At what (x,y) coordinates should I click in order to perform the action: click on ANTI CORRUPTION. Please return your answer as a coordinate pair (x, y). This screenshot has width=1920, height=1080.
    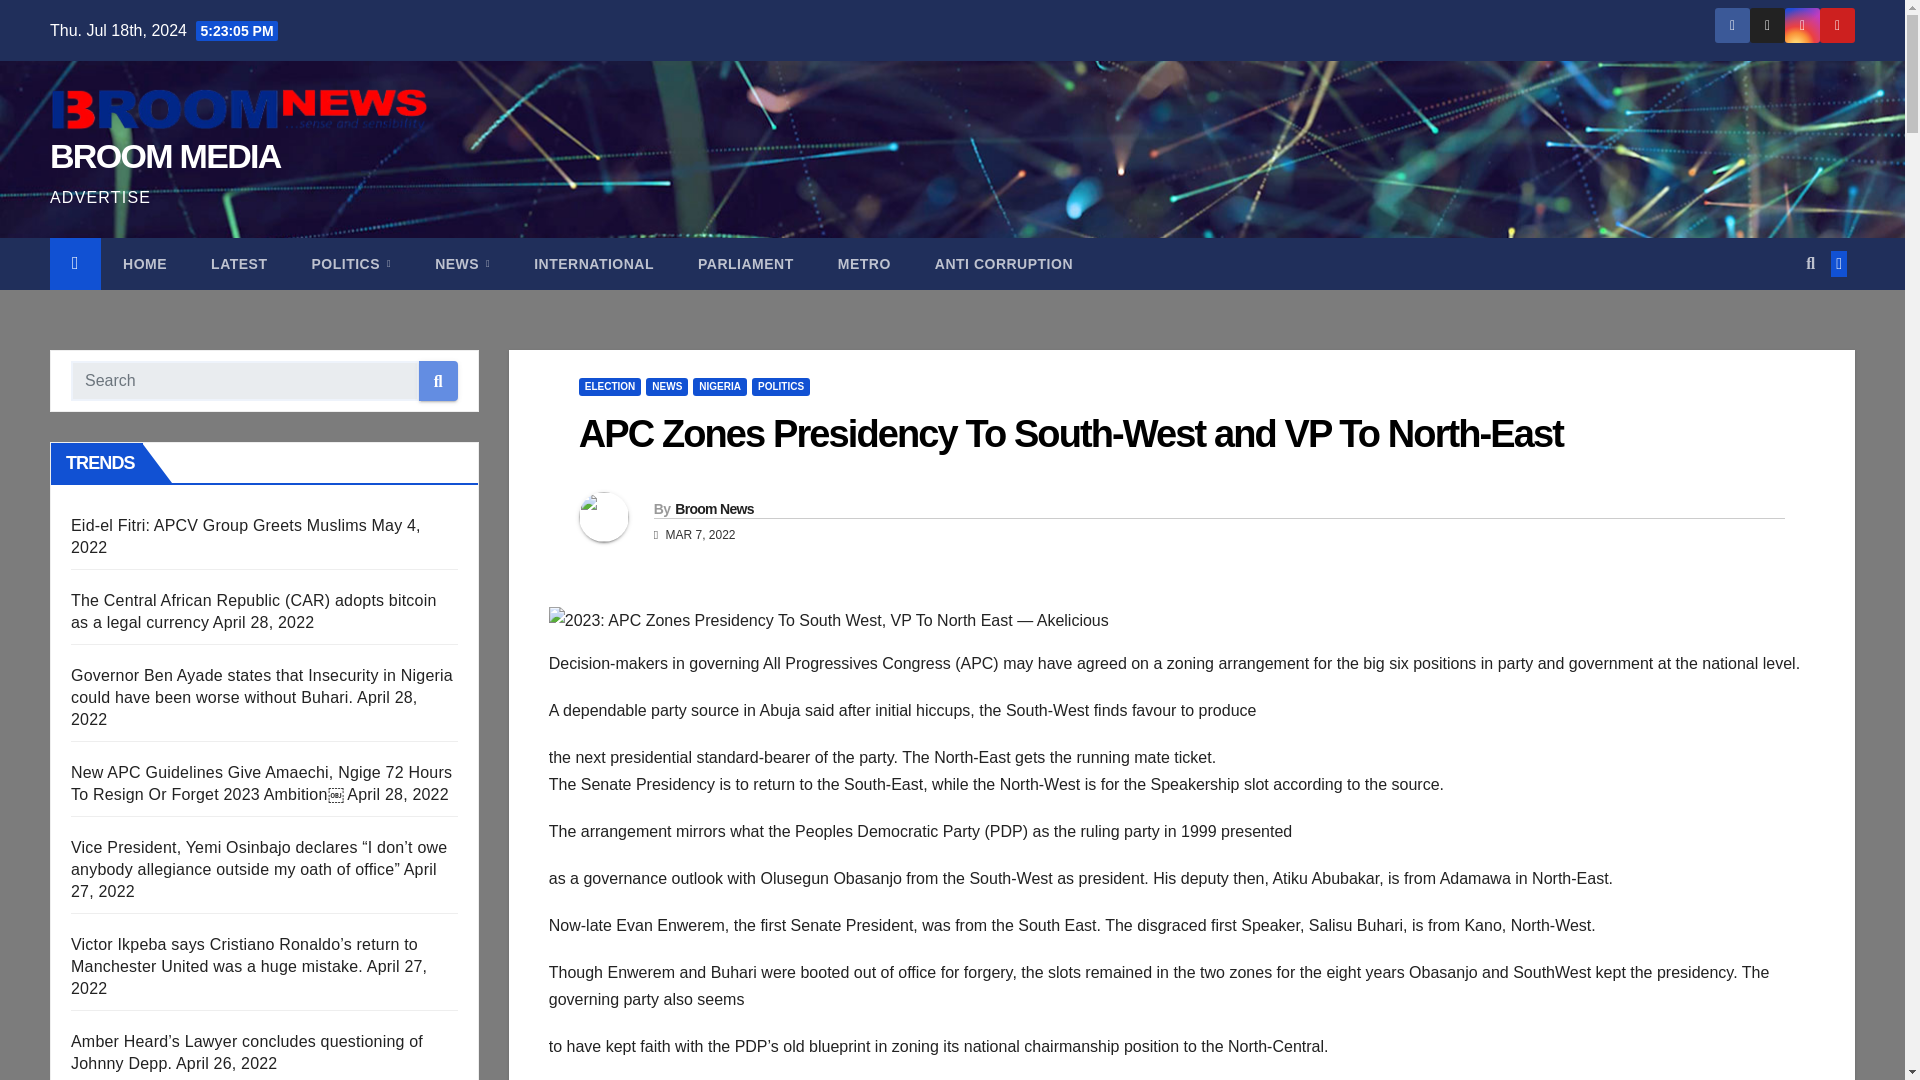
    Looking at the image, I should click on (1004, 264).